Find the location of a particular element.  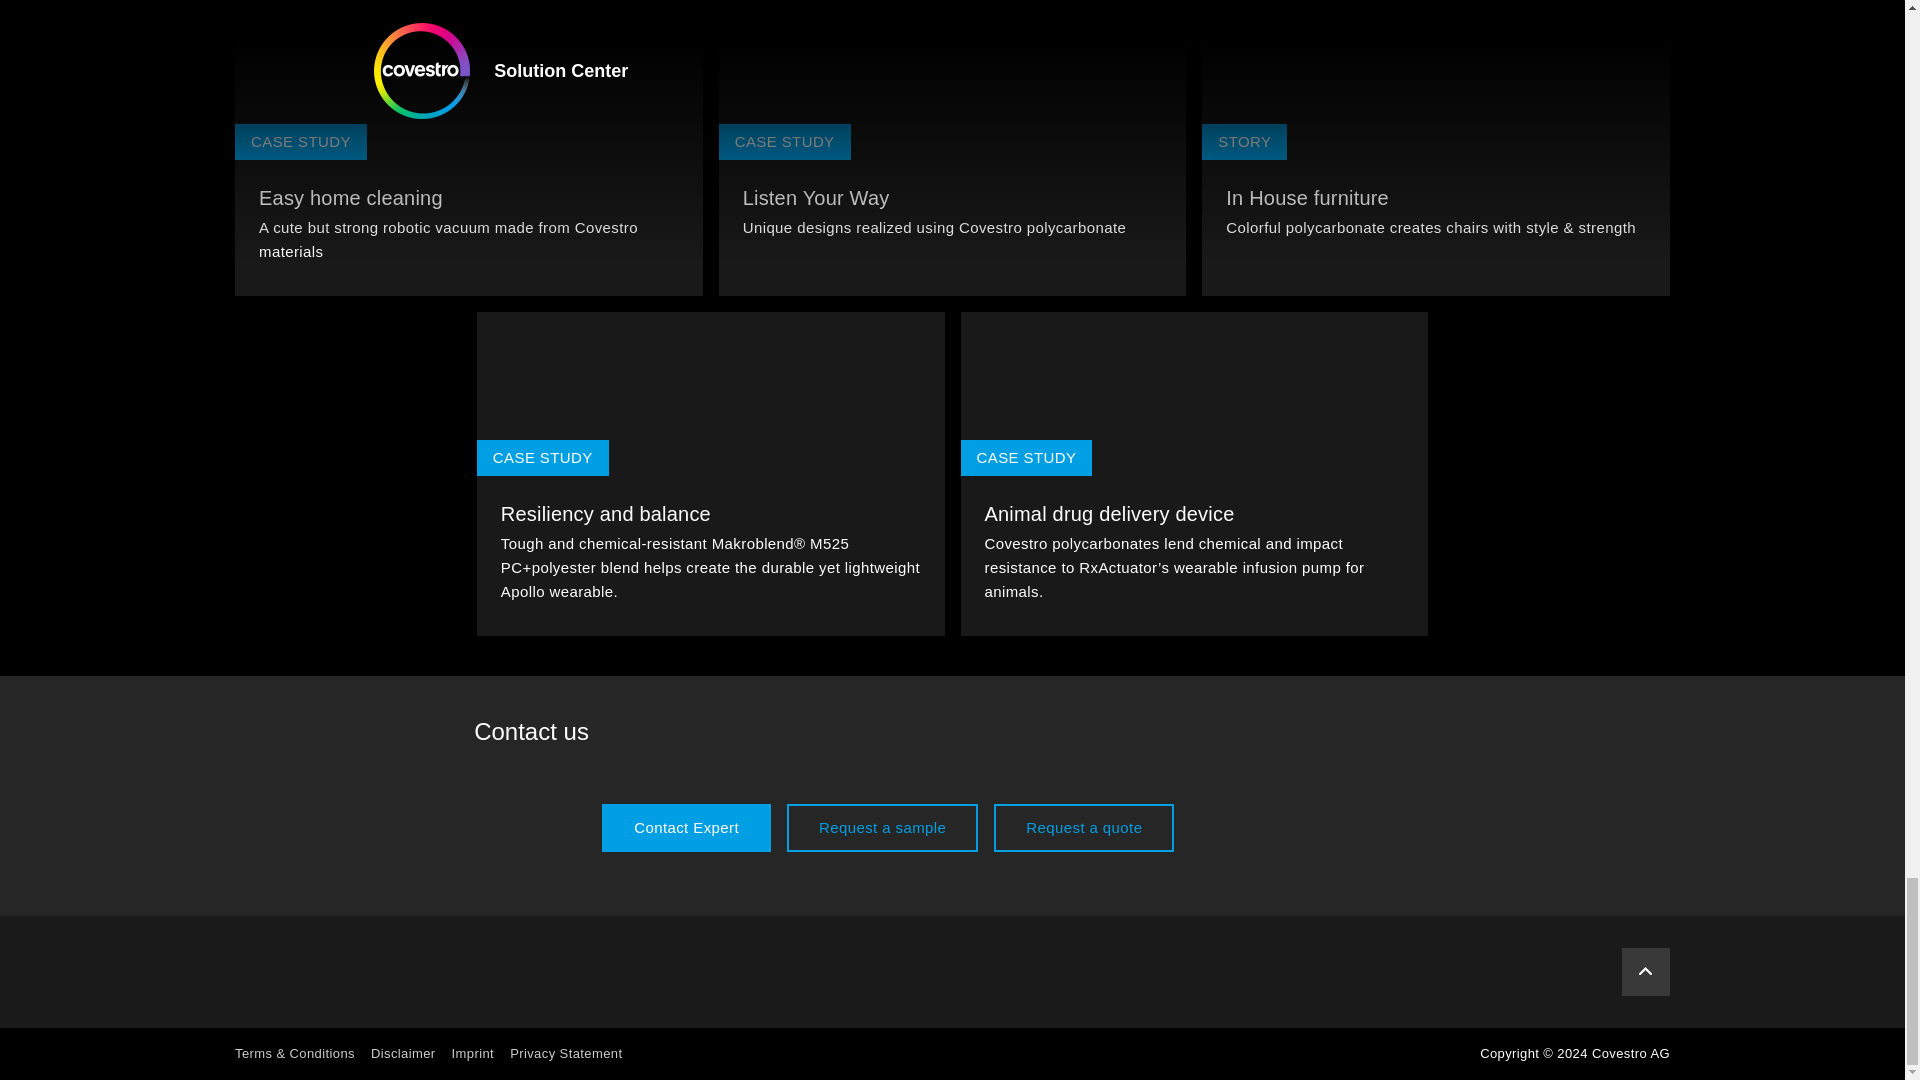

Privacy Statement is located at coordinates (566, 1053).